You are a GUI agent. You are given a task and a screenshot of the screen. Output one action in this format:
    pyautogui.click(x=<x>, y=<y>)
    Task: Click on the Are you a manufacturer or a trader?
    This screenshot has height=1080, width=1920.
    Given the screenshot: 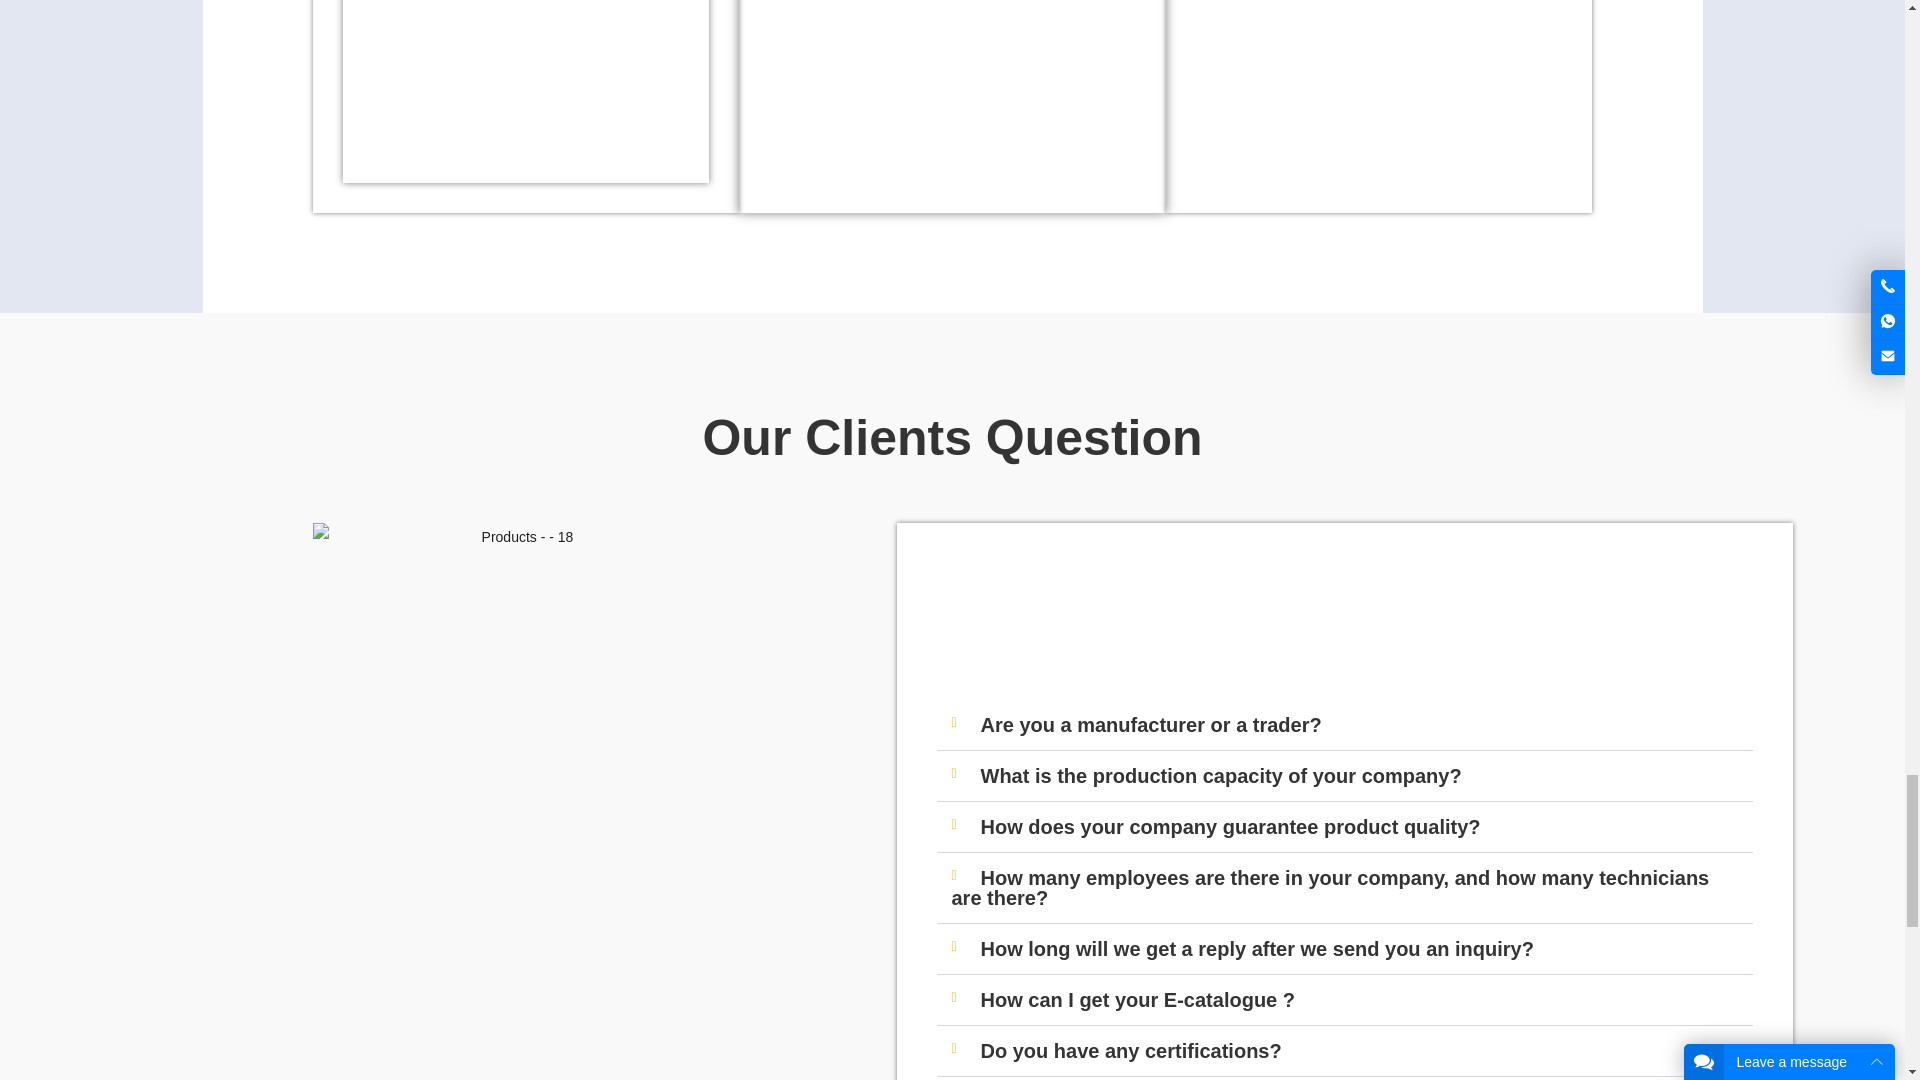 What is the action you would take?
    pyautogui.click(x=1150, y=724)
    